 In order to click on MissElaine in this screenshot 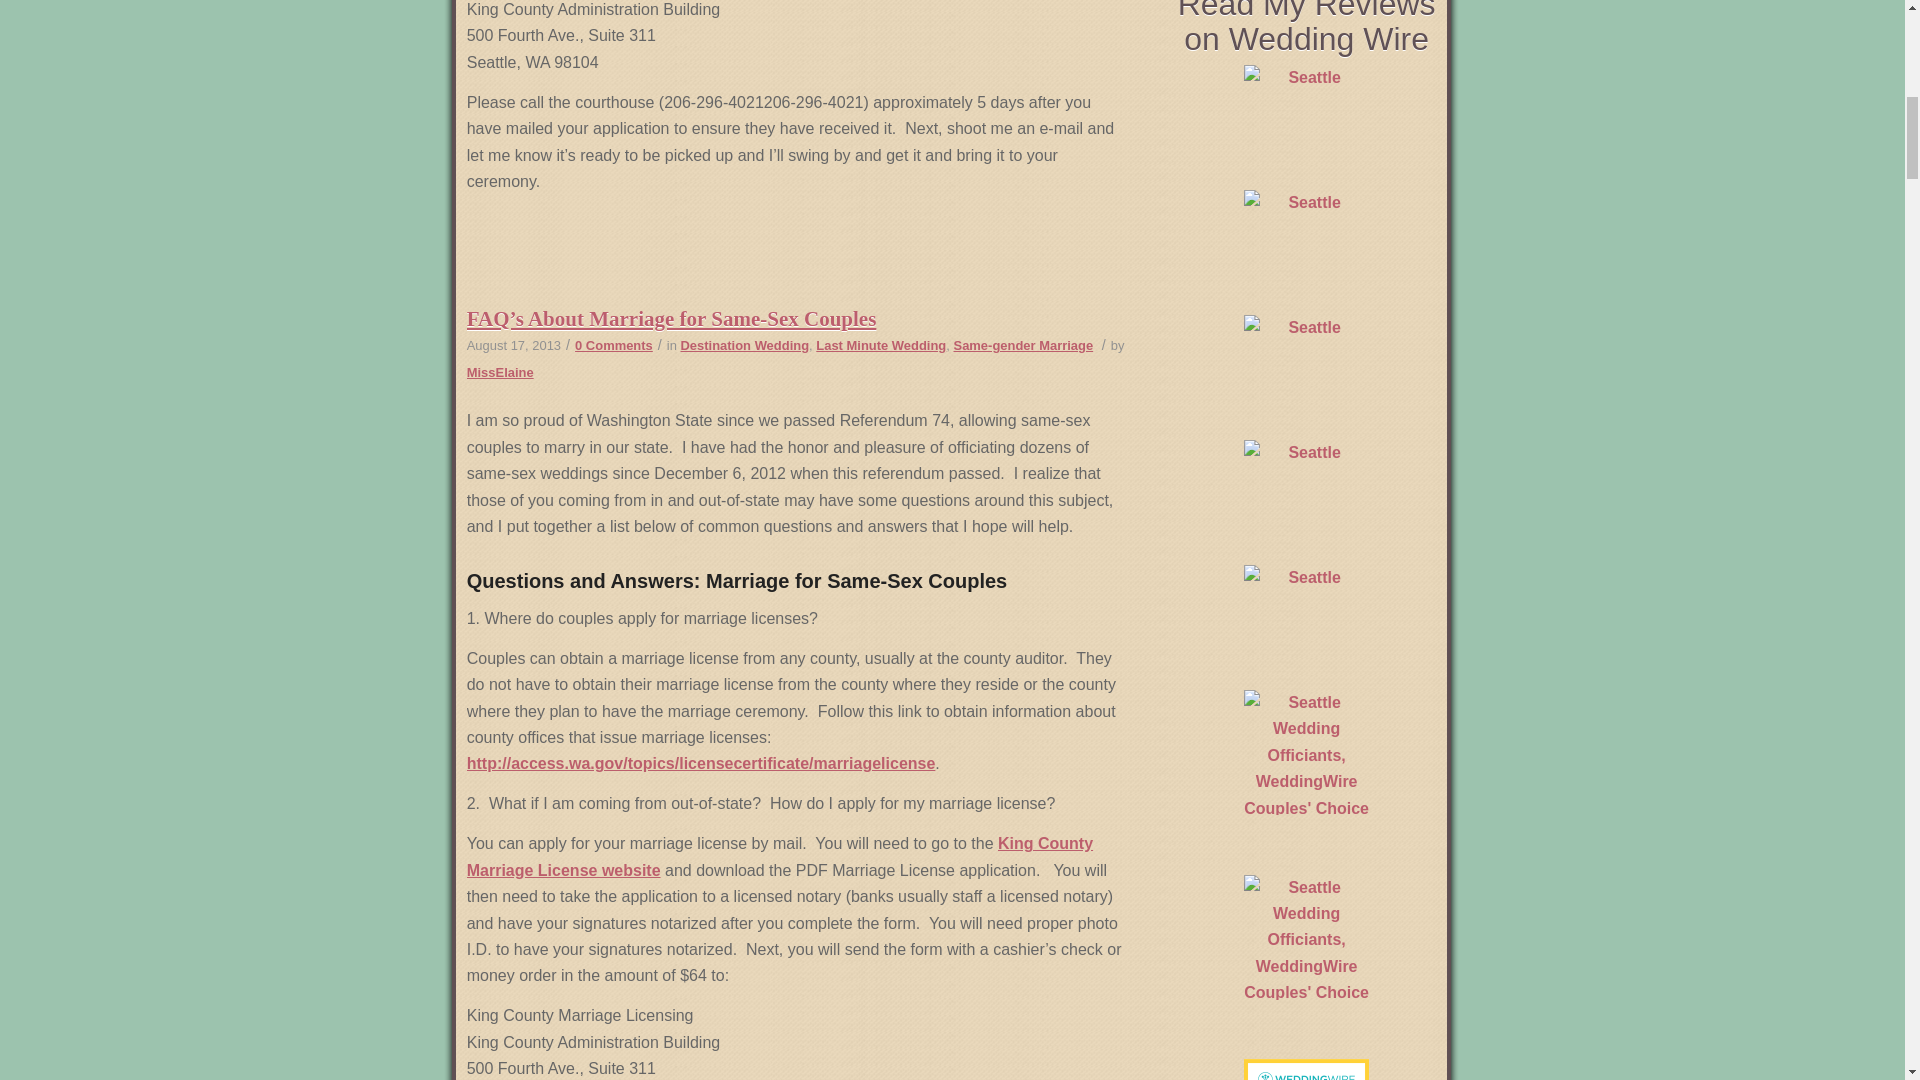, I will do `click(500, 372)`.